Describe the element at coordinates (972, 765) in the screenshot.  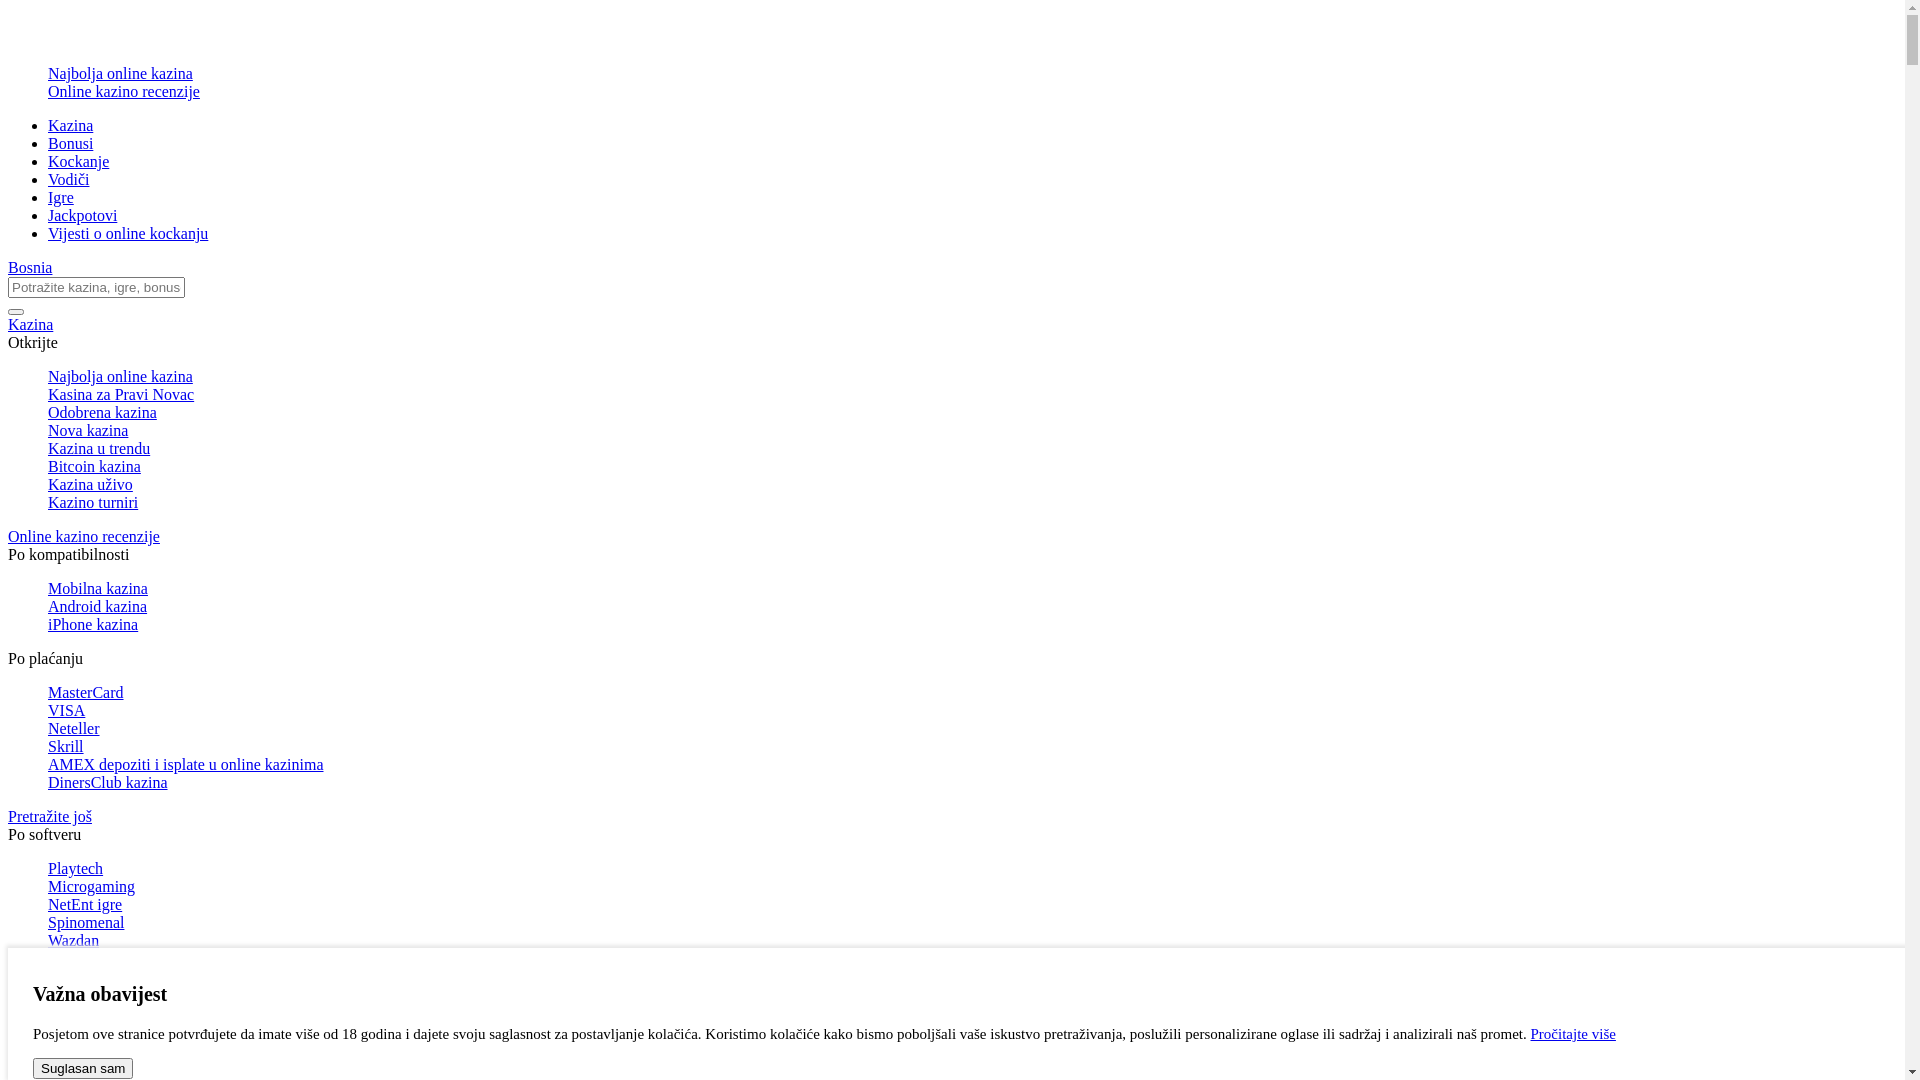
I see `AMEX depoziti i isplate u online kazinima` at that location.